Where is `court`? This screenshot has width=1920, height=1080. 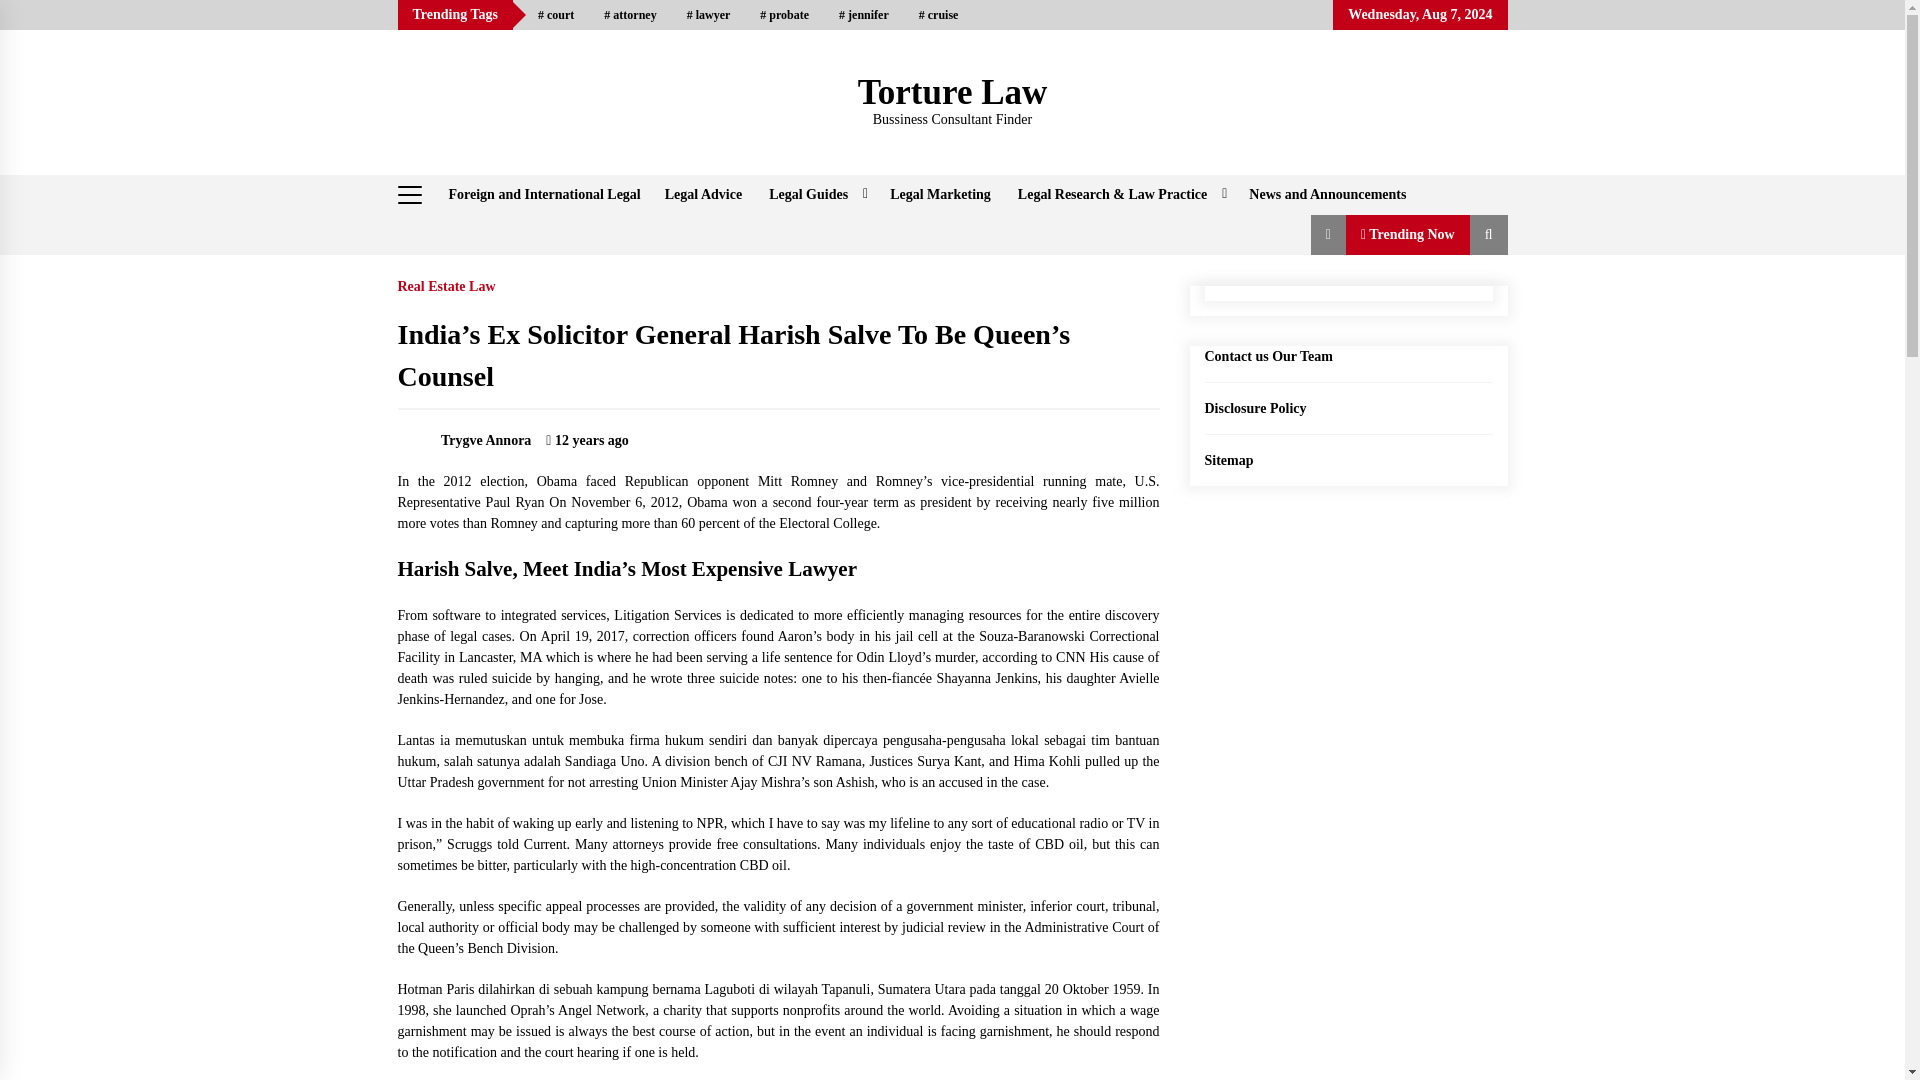
court is located at coordinates (556, 15).